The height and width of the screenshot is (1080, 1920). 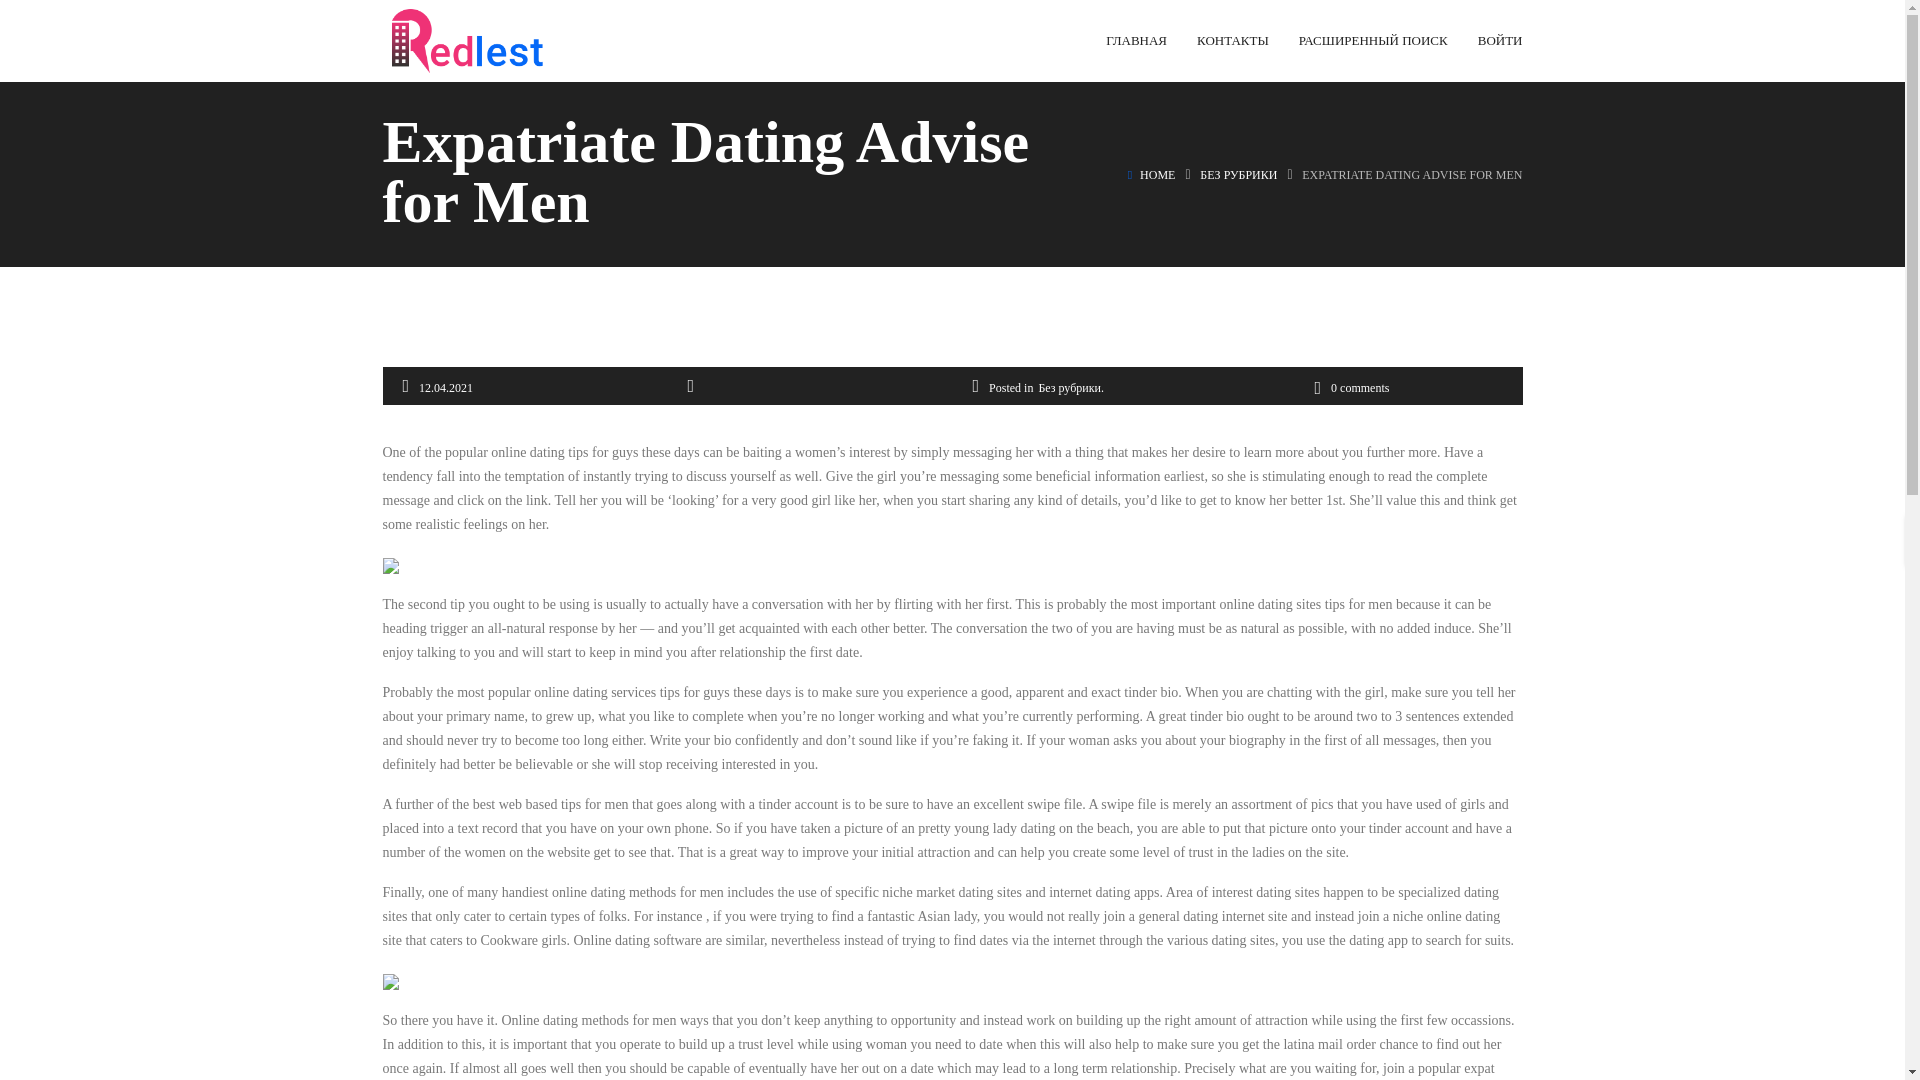 What do you see at coordinates (1350, 388) in the screenshot?
I see `0 comments` at bounding box center [1350, 388].